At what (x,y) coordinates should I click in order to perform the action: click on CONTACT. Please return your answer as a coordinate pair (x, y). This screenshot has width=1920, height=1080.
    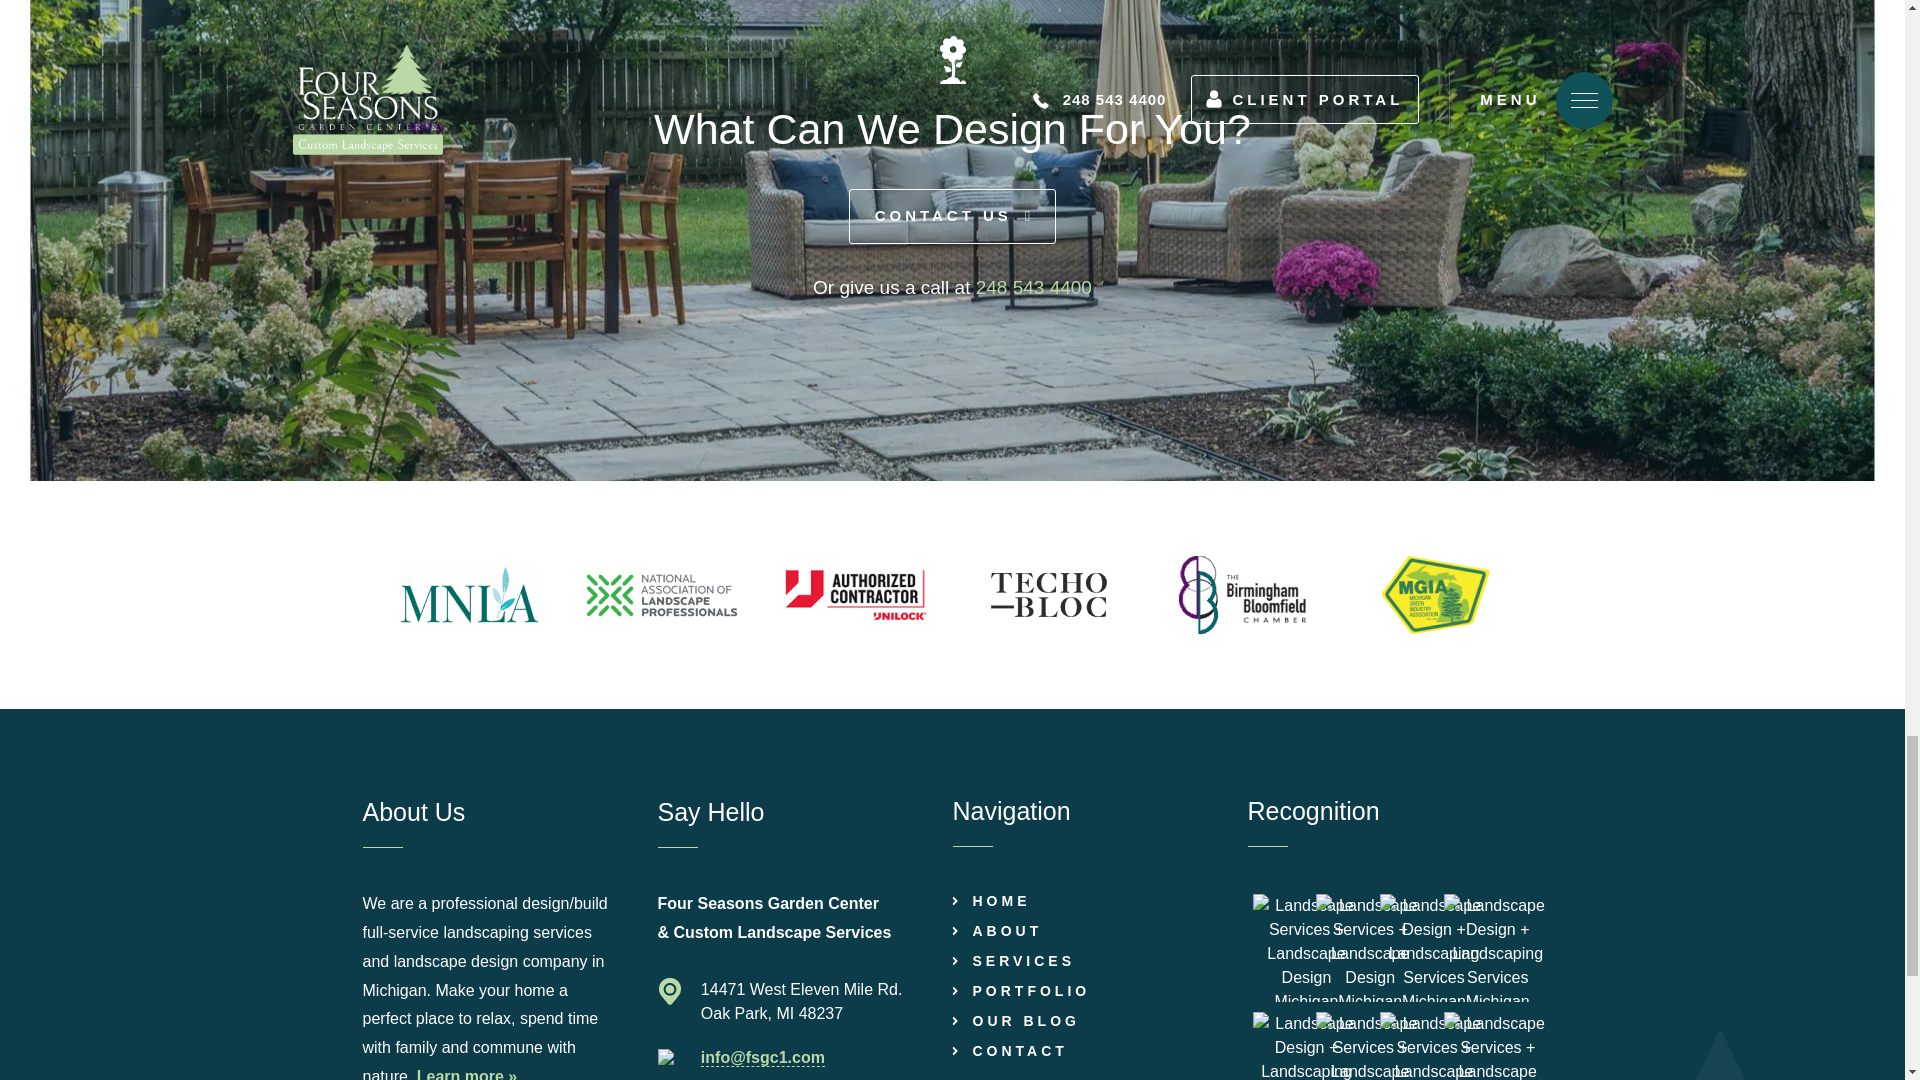
    Looking at the image, I should click on (1010, 1051).